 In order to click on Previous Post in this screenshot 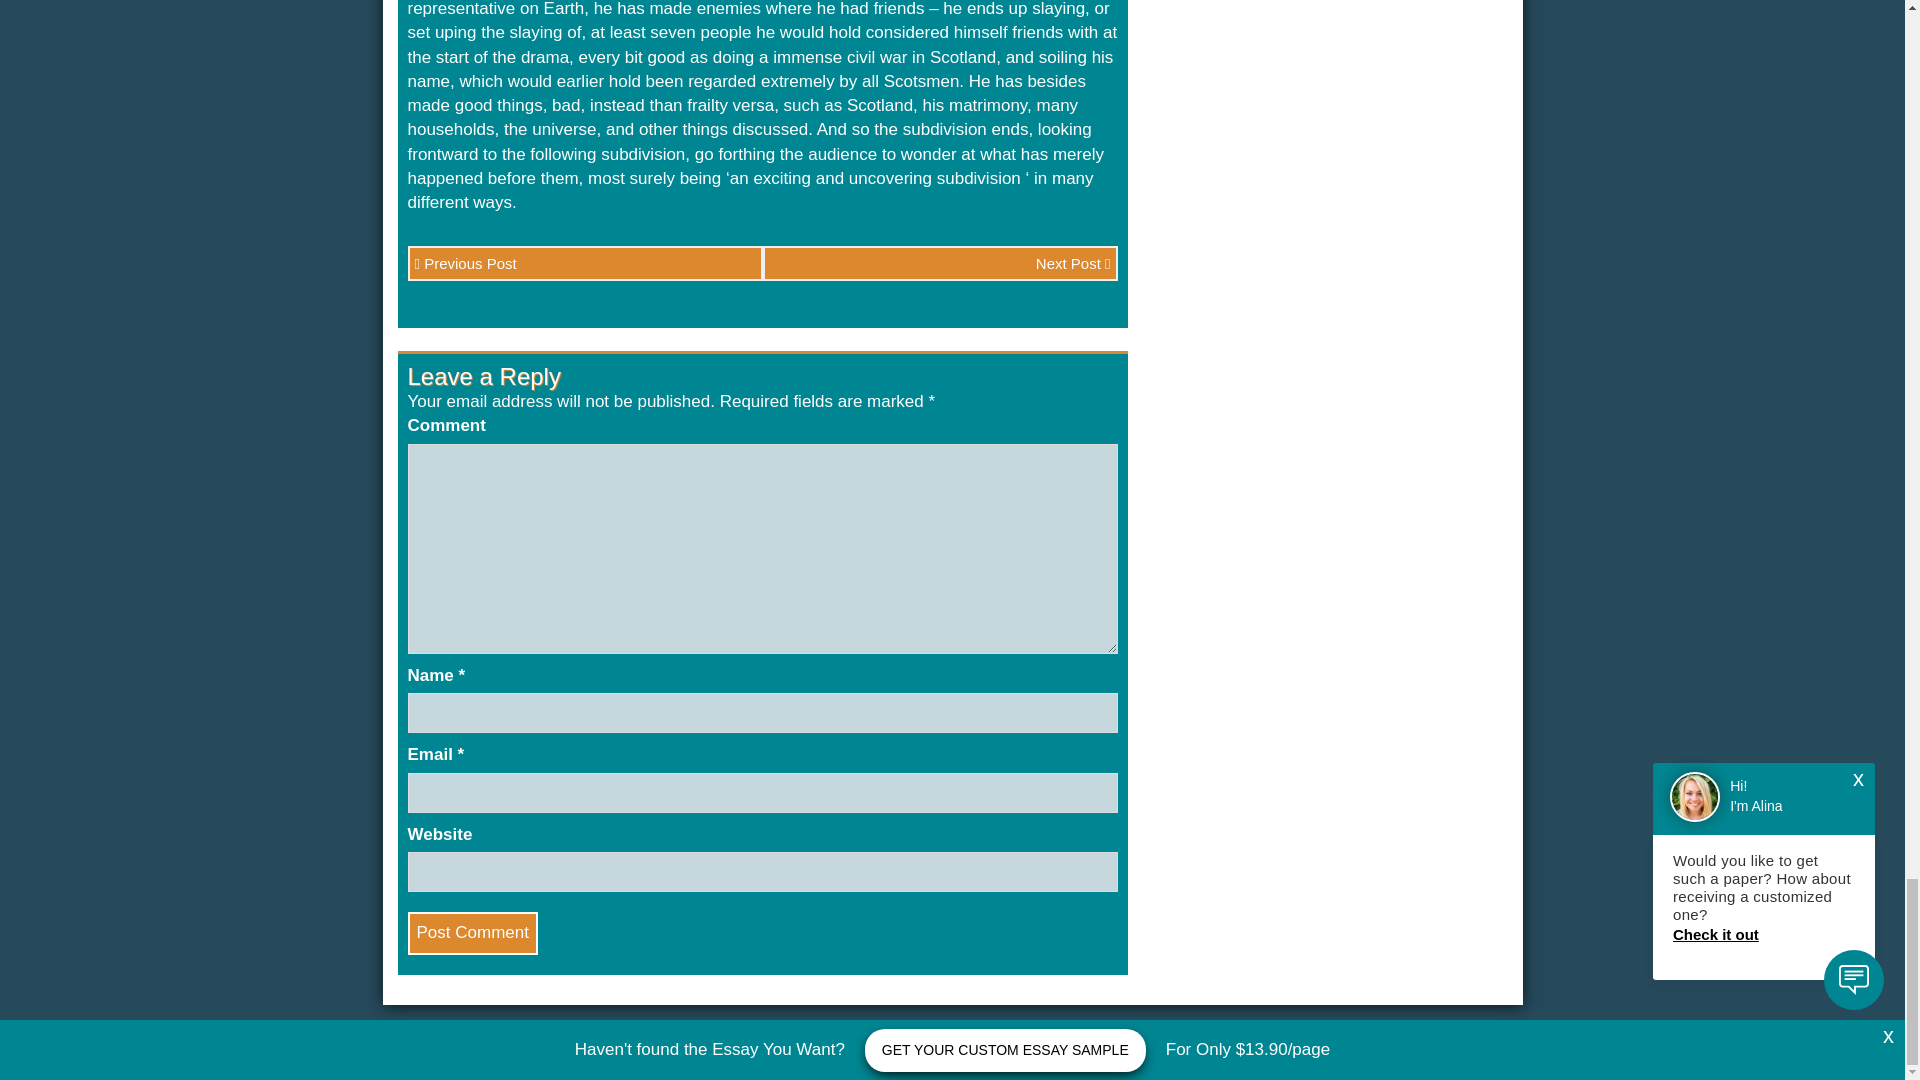, I will do `click(584, 263)`.